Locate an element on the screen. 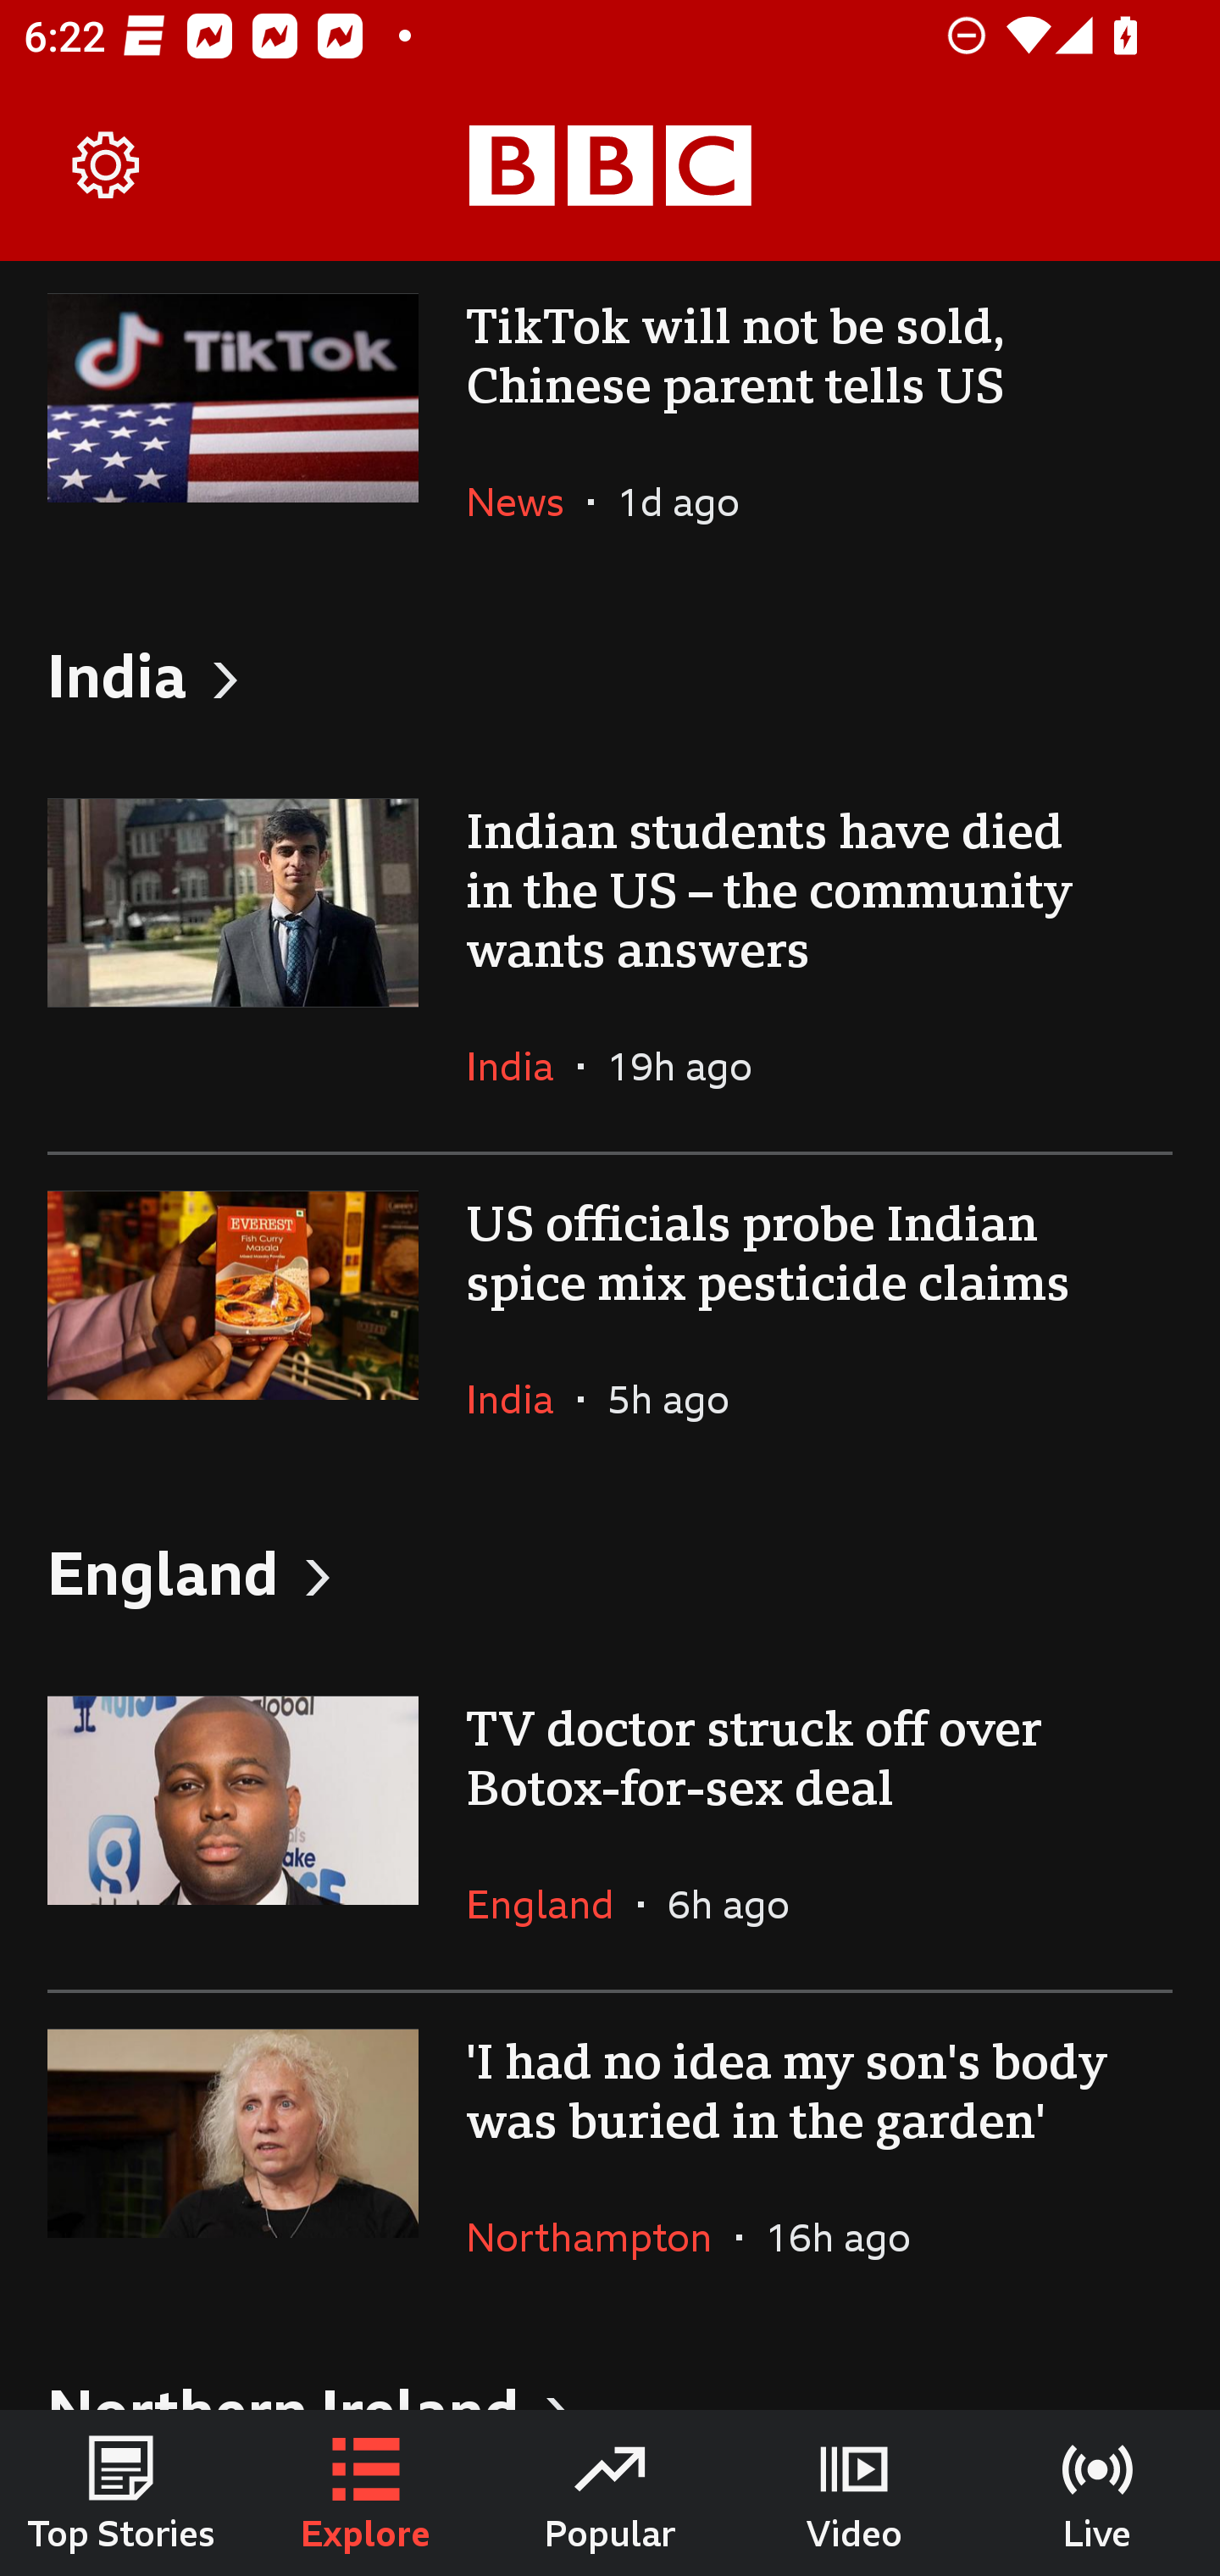  Settings is located at coordinates (107, 166).